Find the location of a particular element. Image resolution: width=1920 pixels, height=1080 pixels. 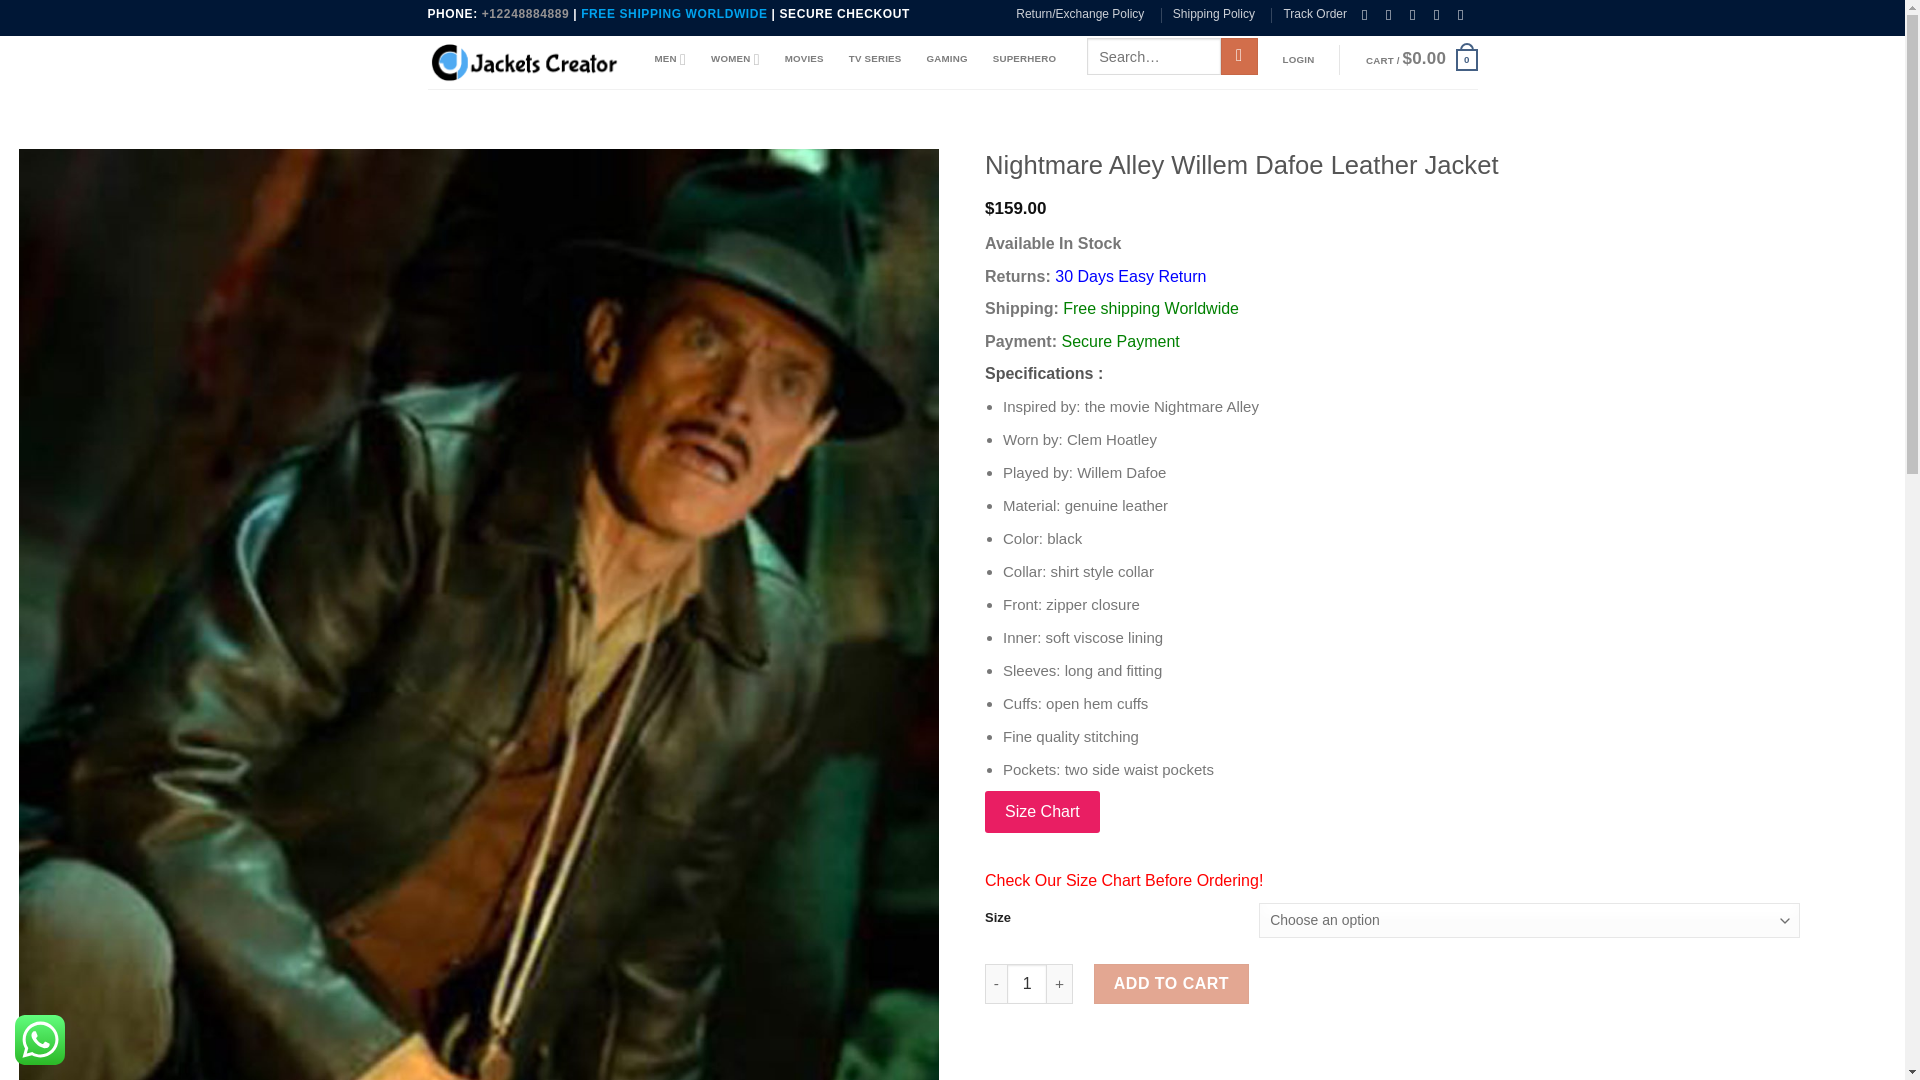

Jackets Creator is located at coordinates (526, 62).